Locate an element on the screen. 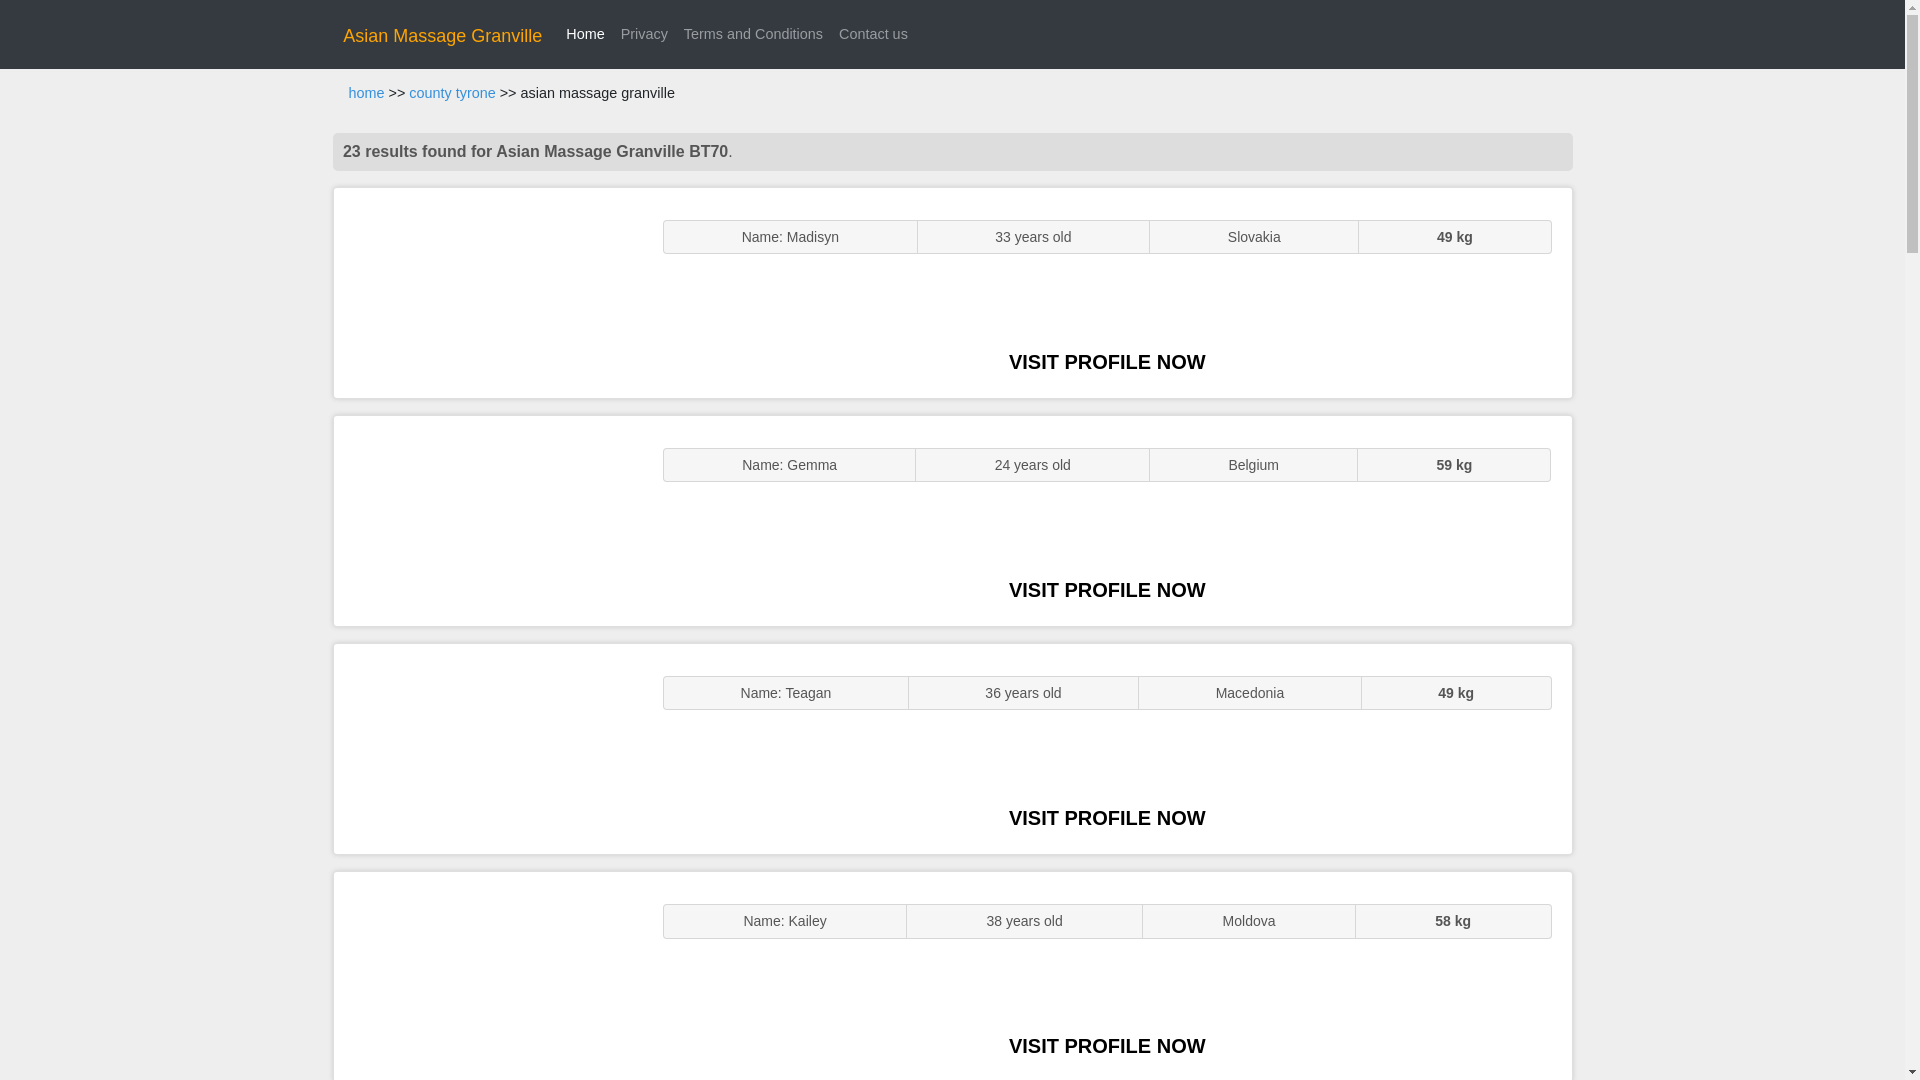 The image size is (1920, 1080). Terms and Conditions is located at coordinates (753, 34).